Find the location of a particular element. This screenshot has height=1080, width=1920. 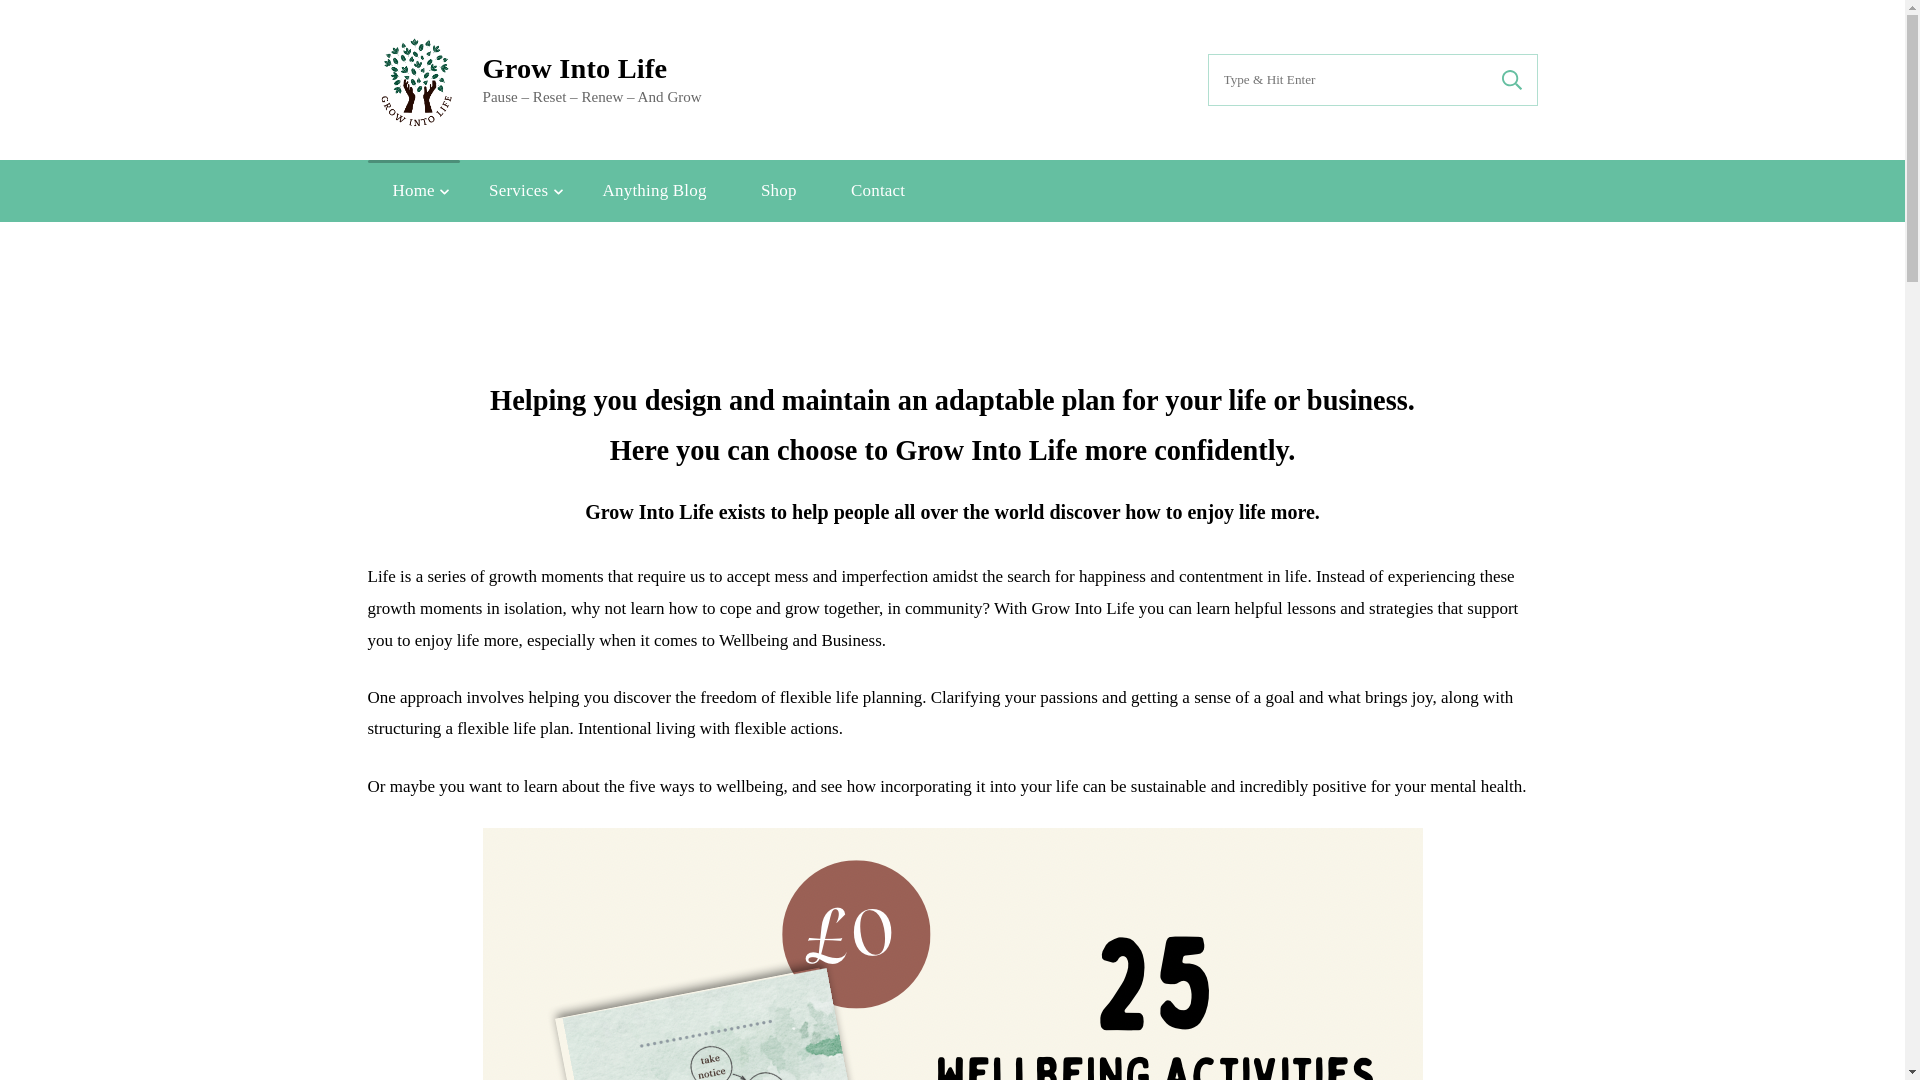

Search is located at coordinates (1511, 80).